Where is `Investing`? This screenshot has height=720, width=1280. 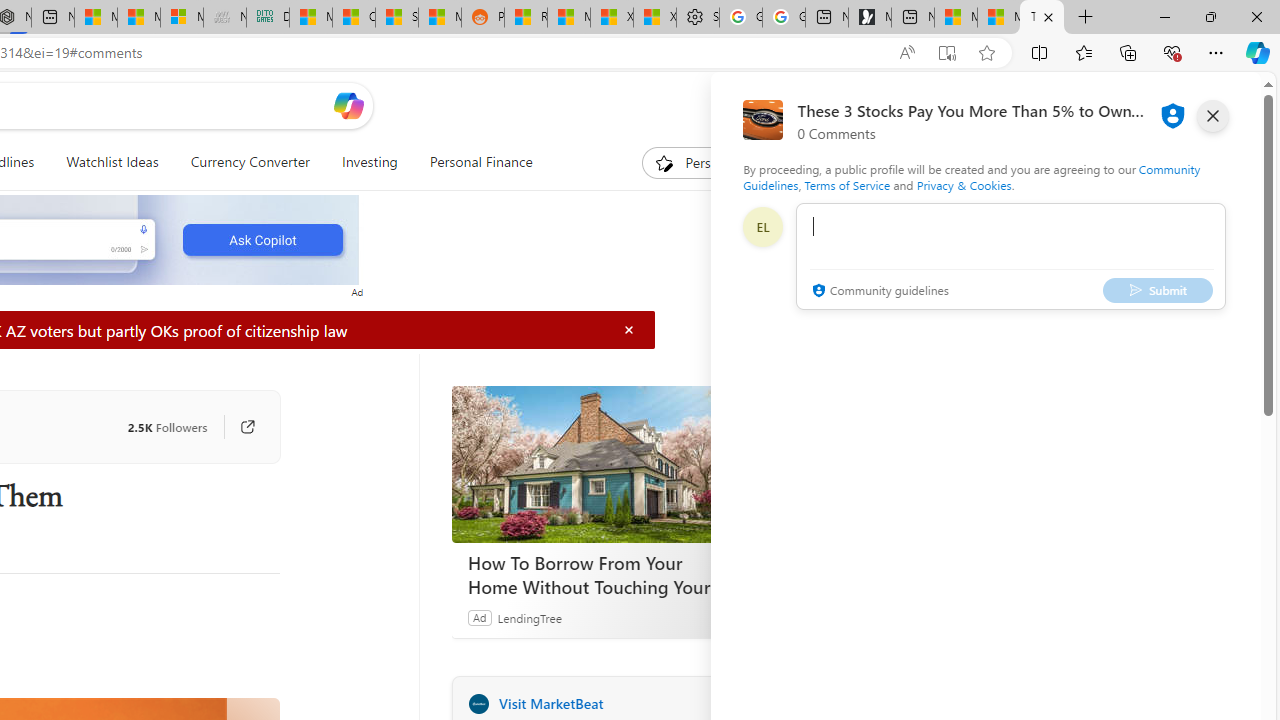
Investing is located at coordinates (369, 162).